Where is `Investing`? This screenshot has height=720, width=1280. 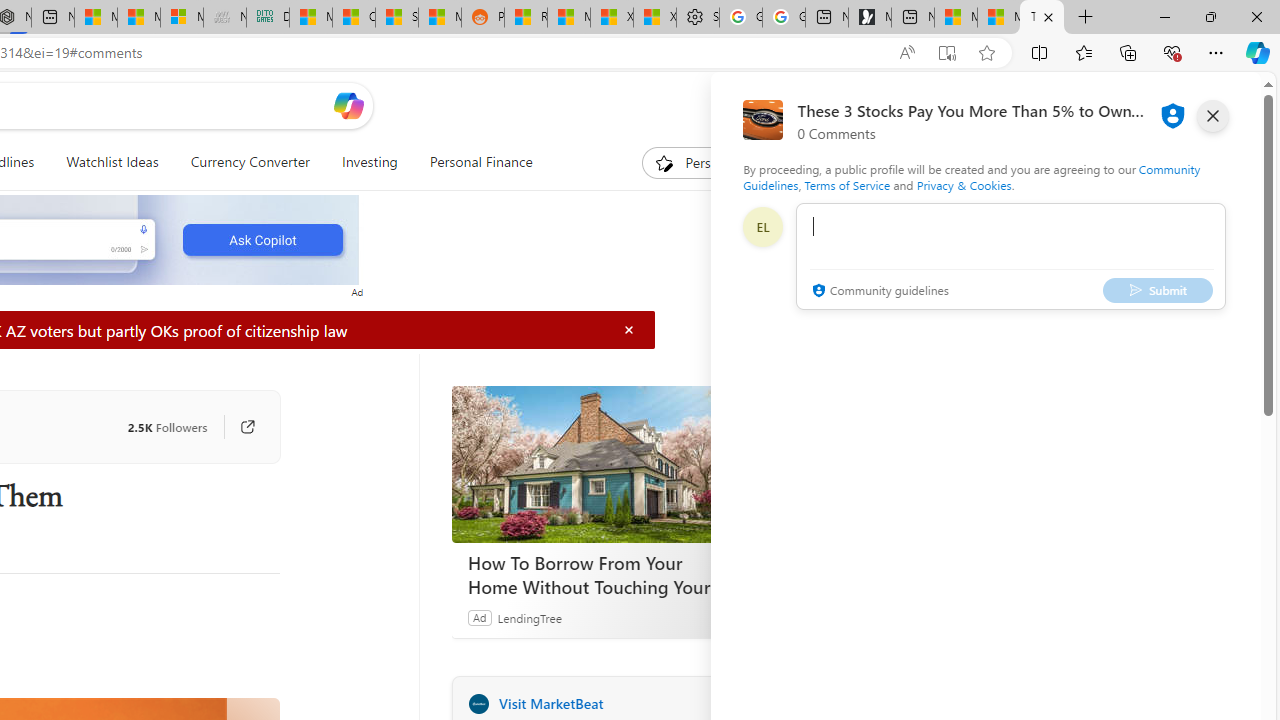
Investing is located at coordinates (369, 162).